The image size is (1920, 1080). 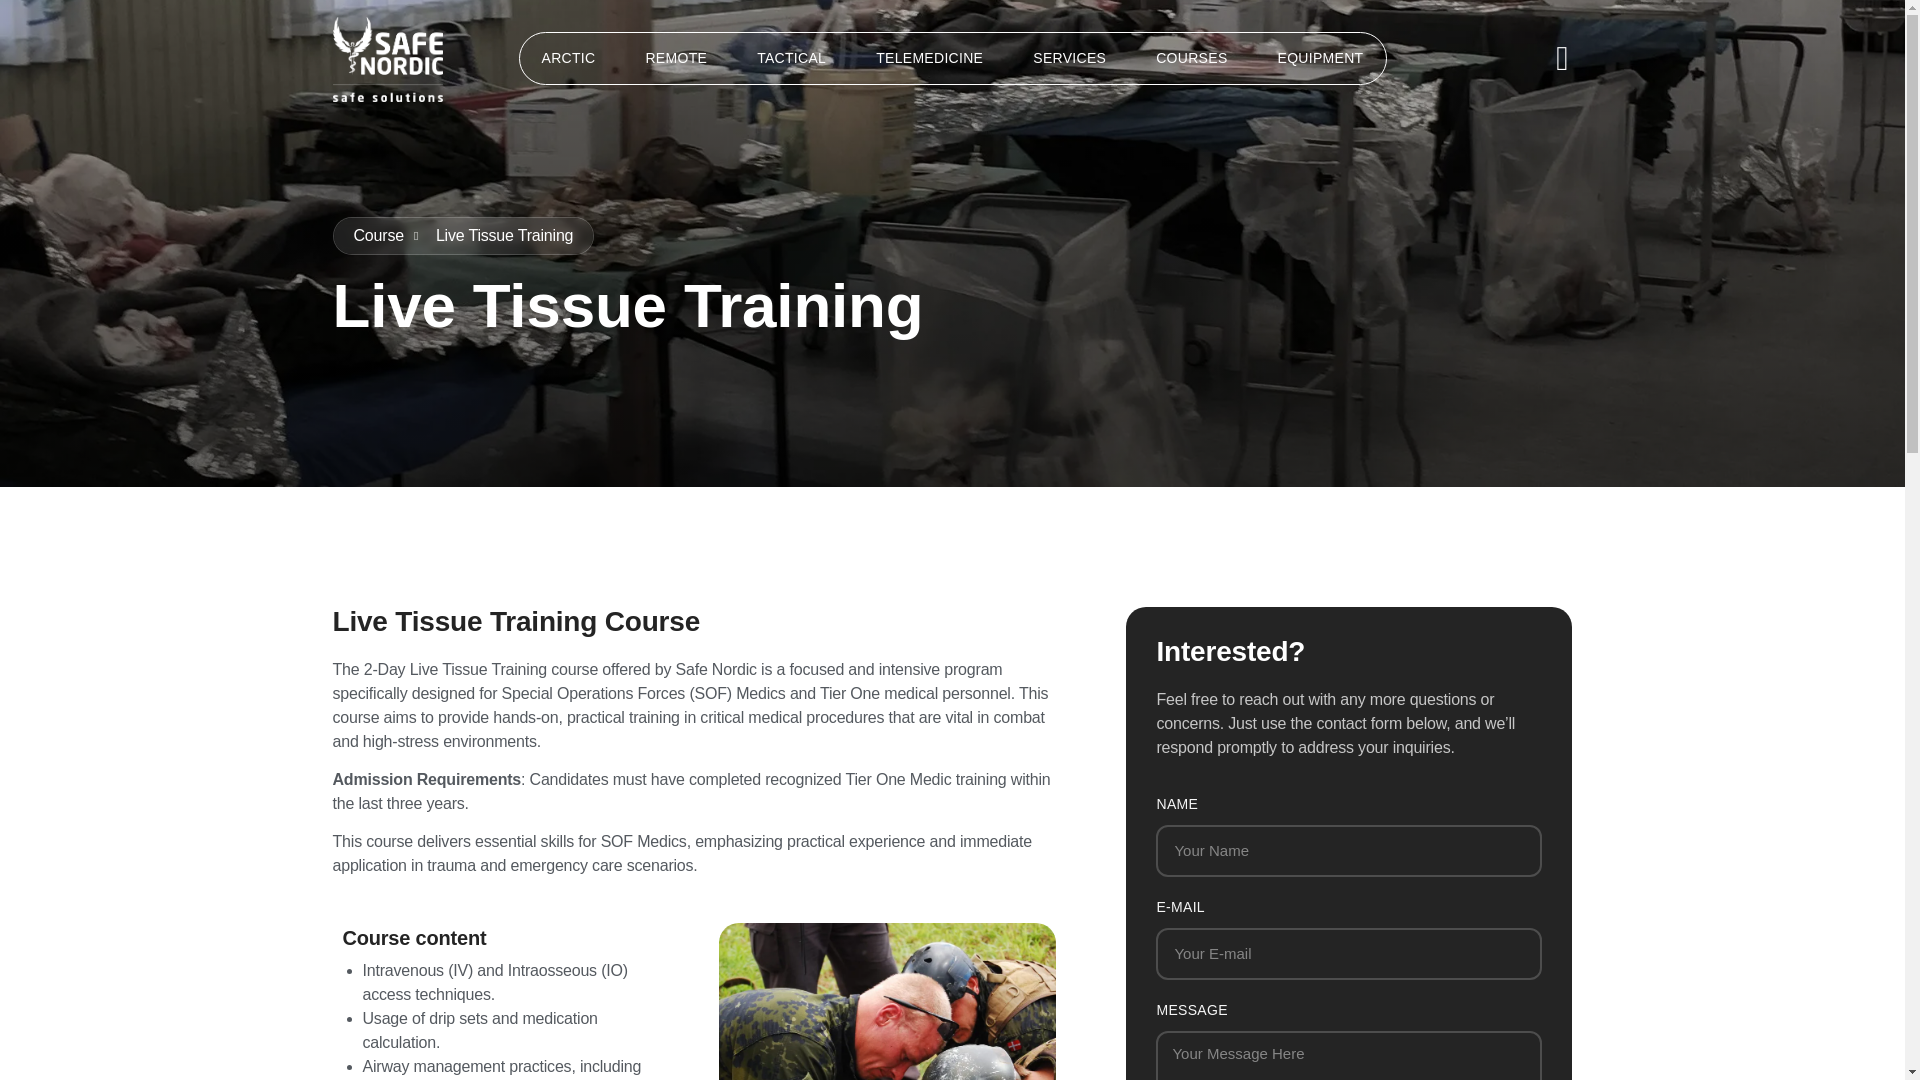 I want to click on TACTICAL, so click(x=792, y=58).